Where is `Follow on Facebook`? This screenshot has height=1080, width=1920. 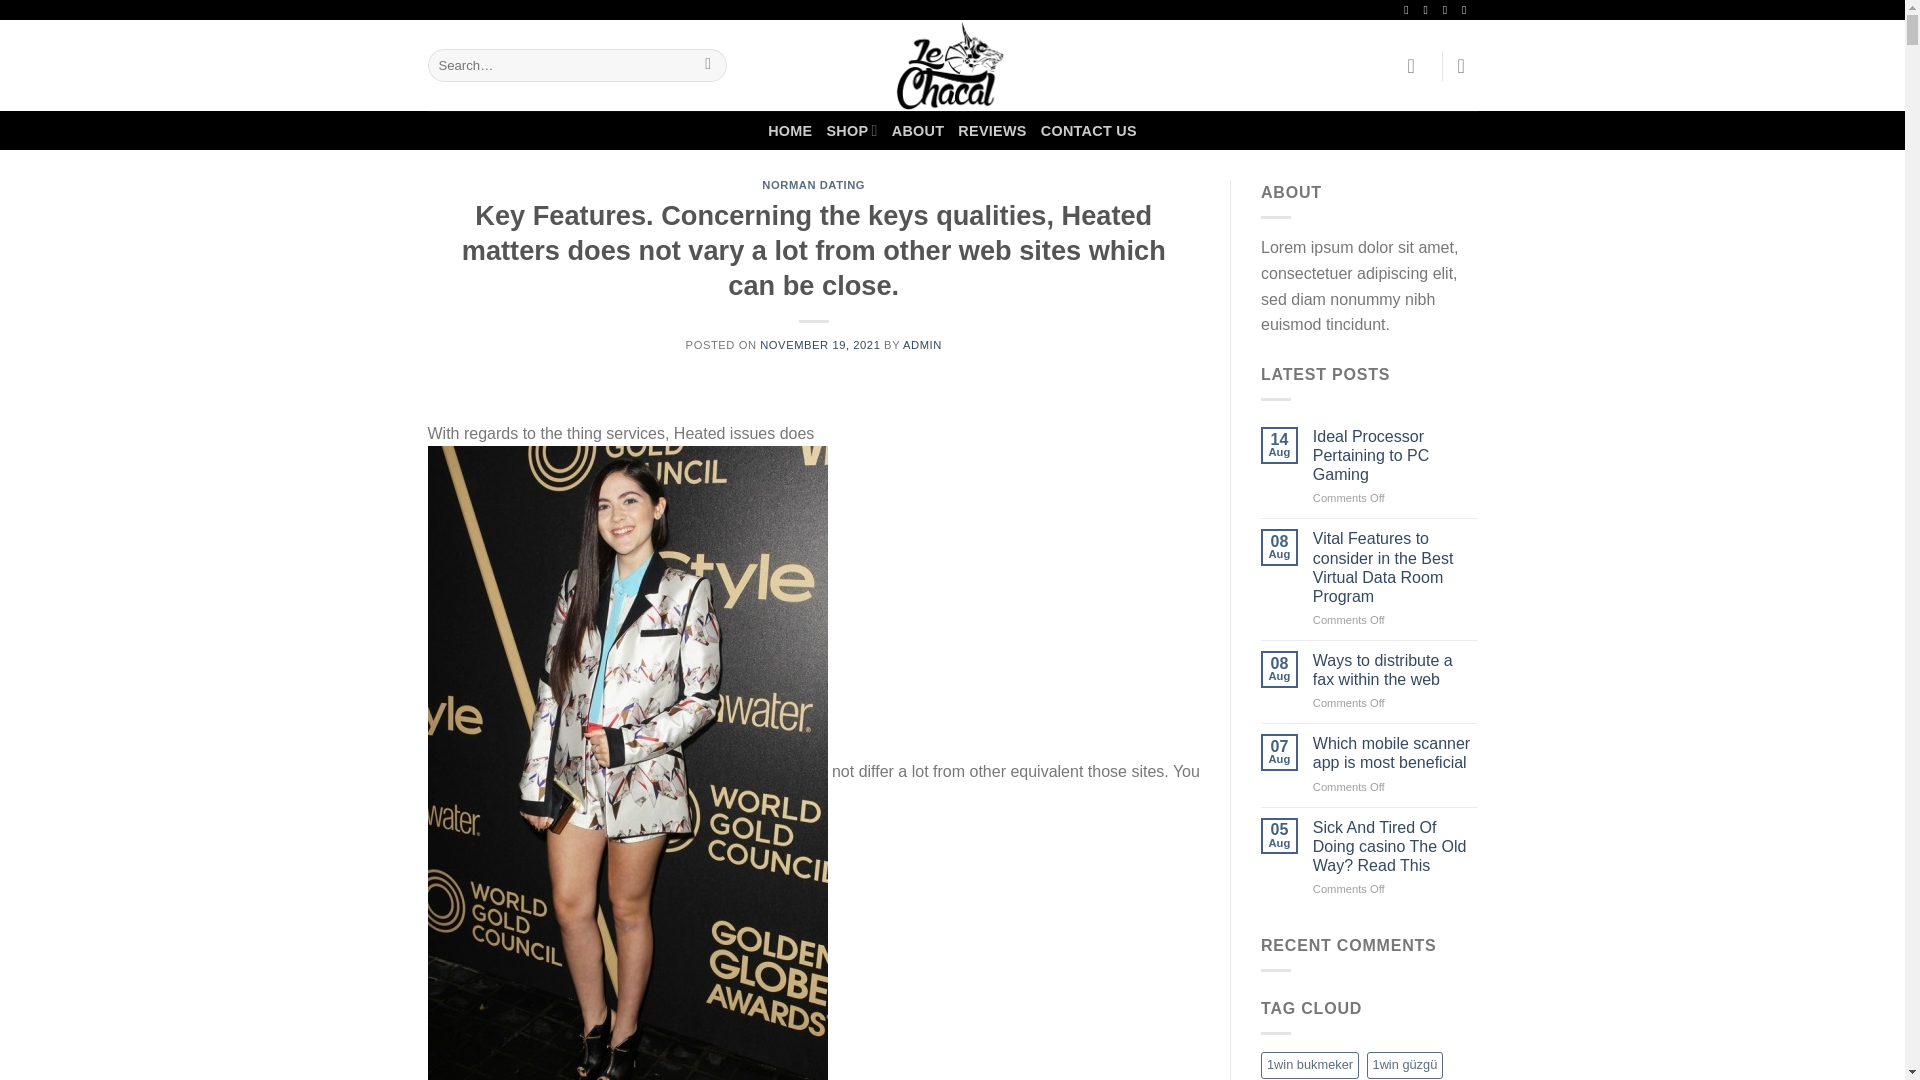
Follow on Facebook is located at coordinates (1410, 10).